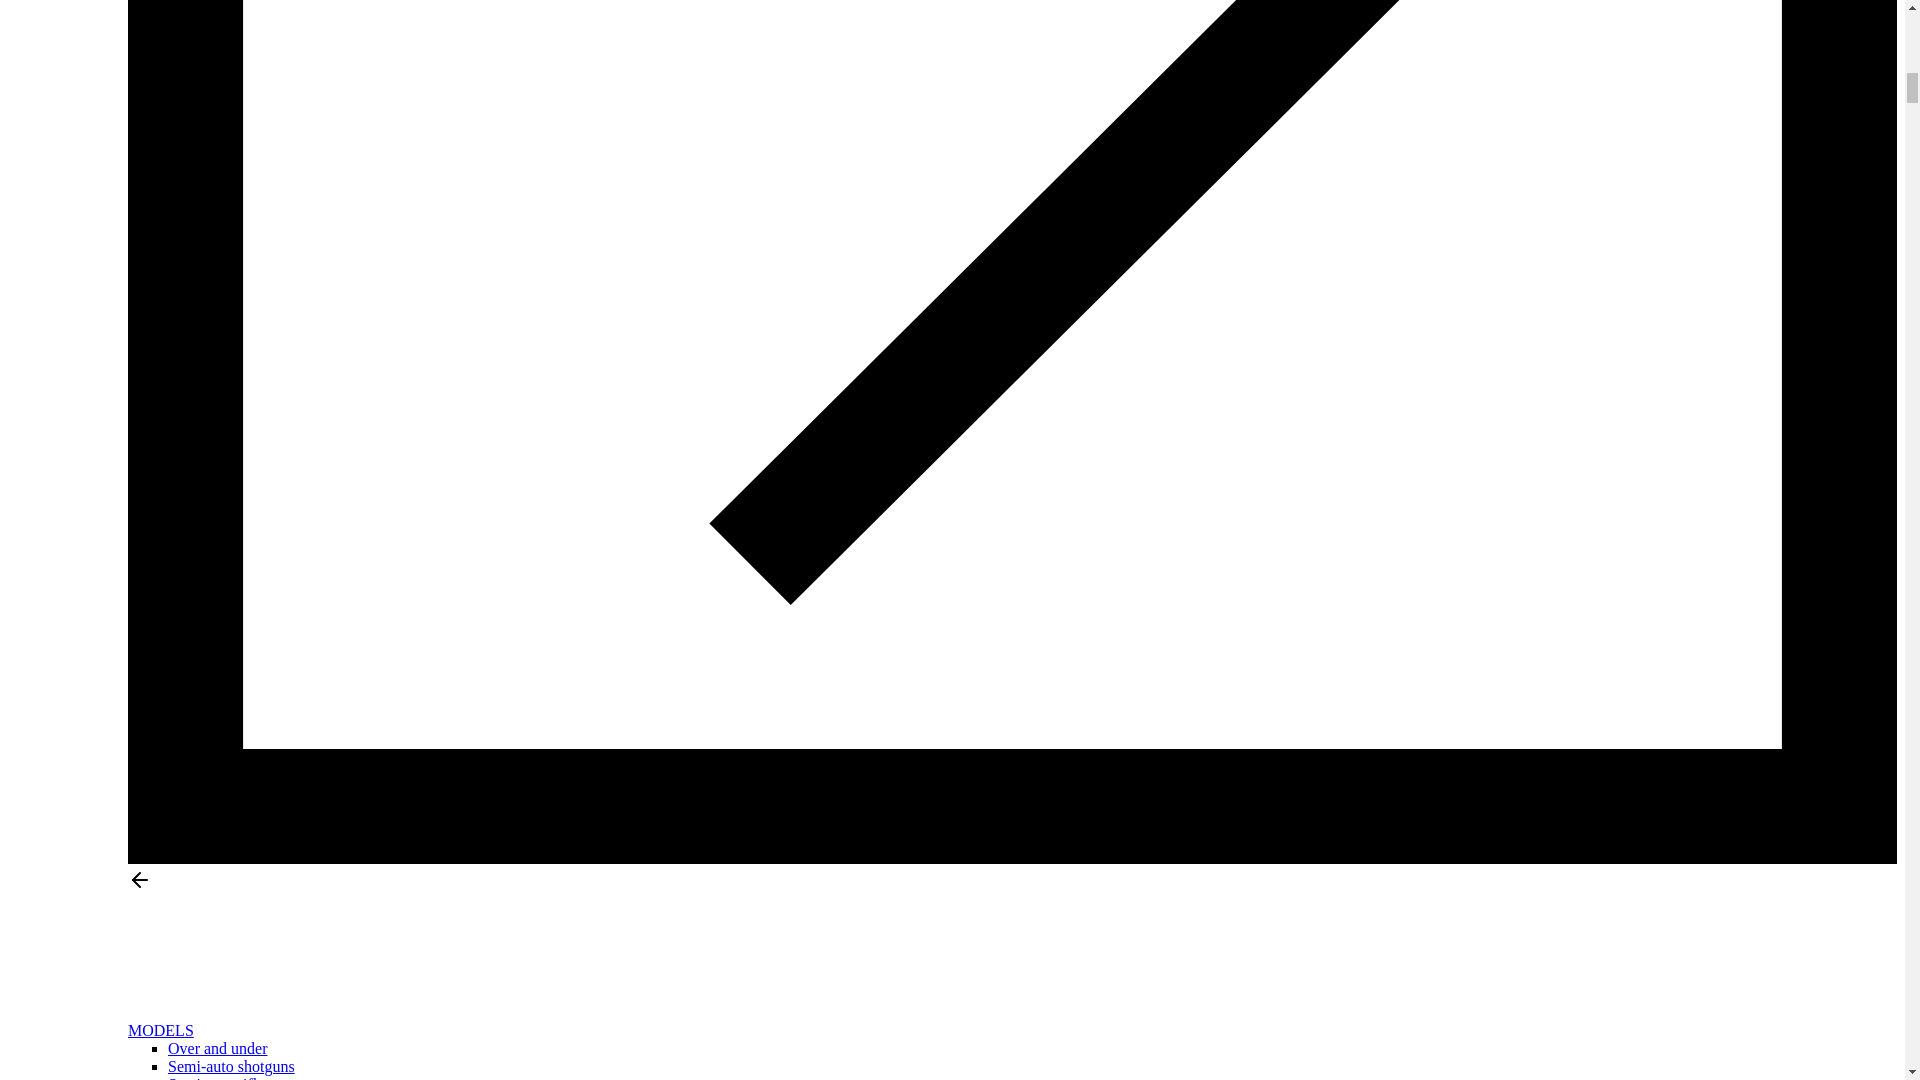  Describe the element at coordinates (219, 1078) in the screenshot. I see `Semi-auto rifles` at that location.